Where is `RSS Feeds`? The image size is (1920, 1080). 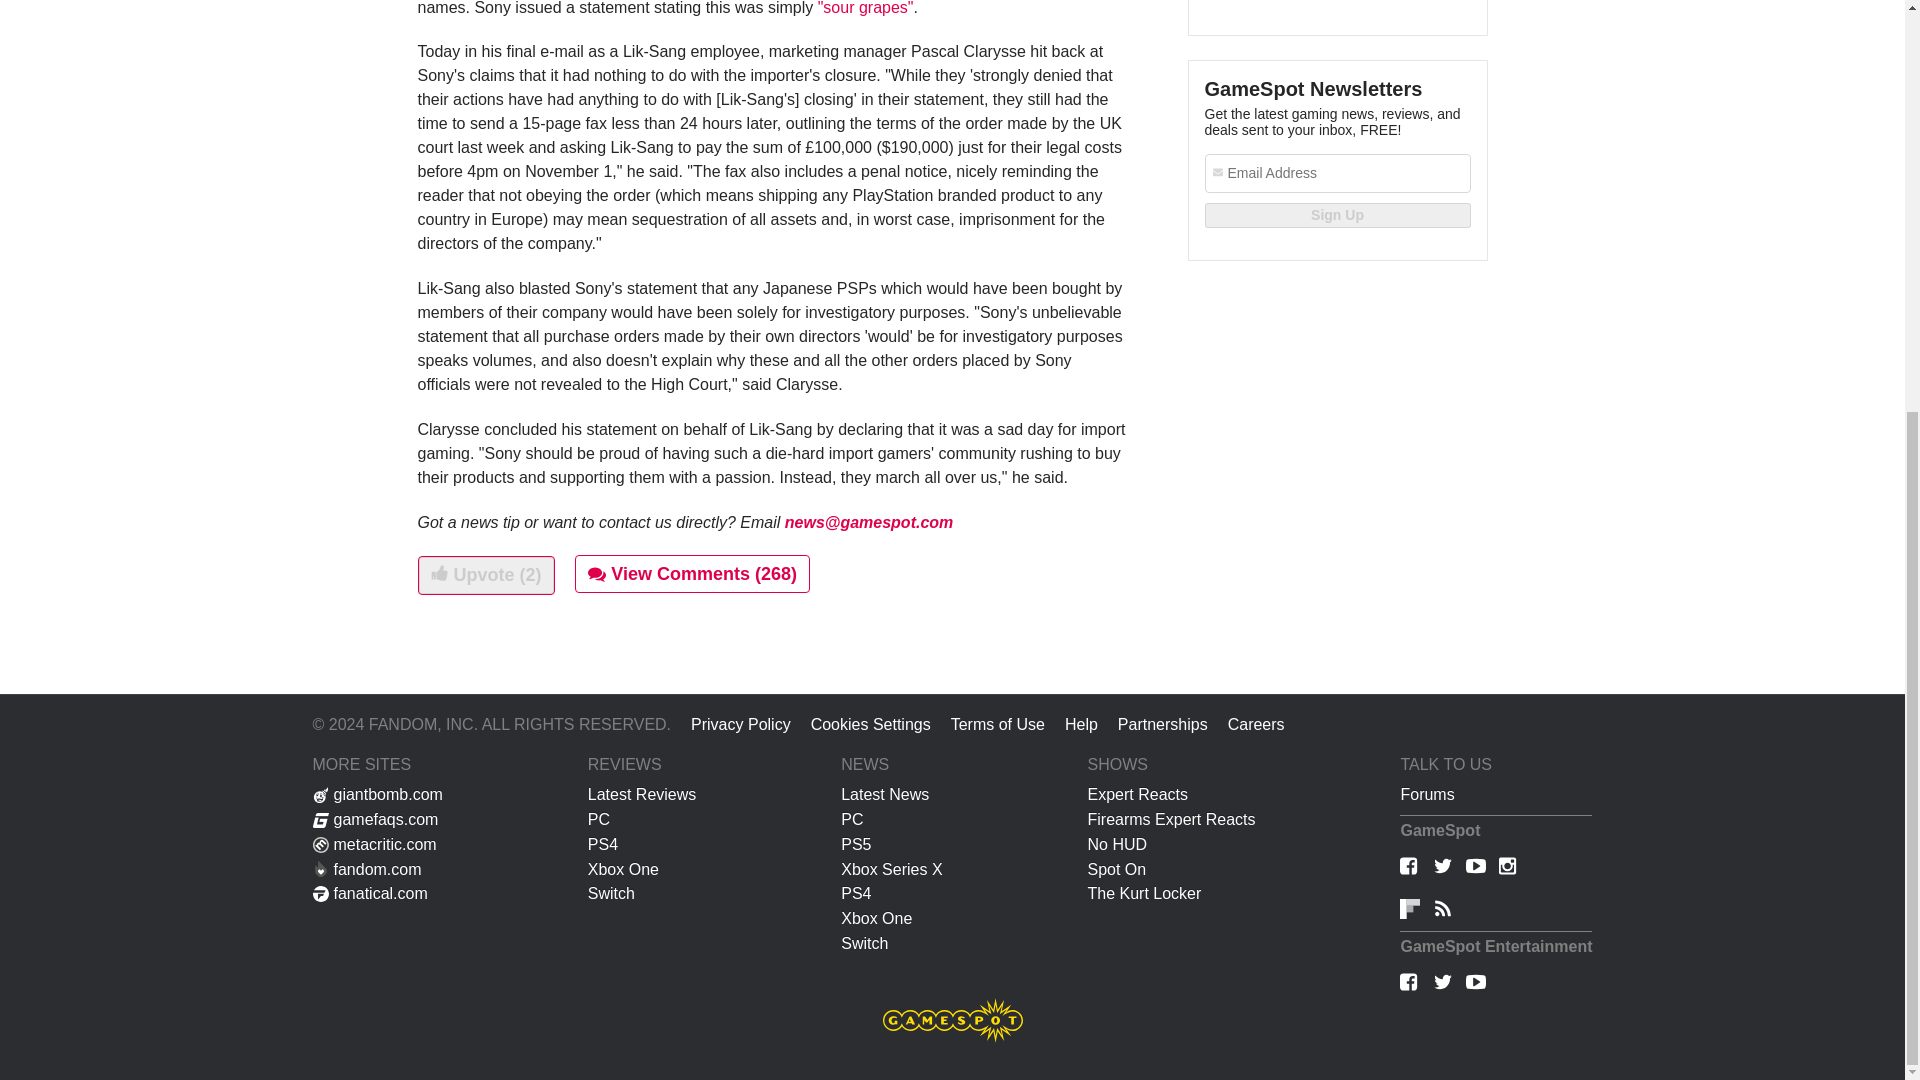 RSS Feeds is located at coordinates (1442, 910).